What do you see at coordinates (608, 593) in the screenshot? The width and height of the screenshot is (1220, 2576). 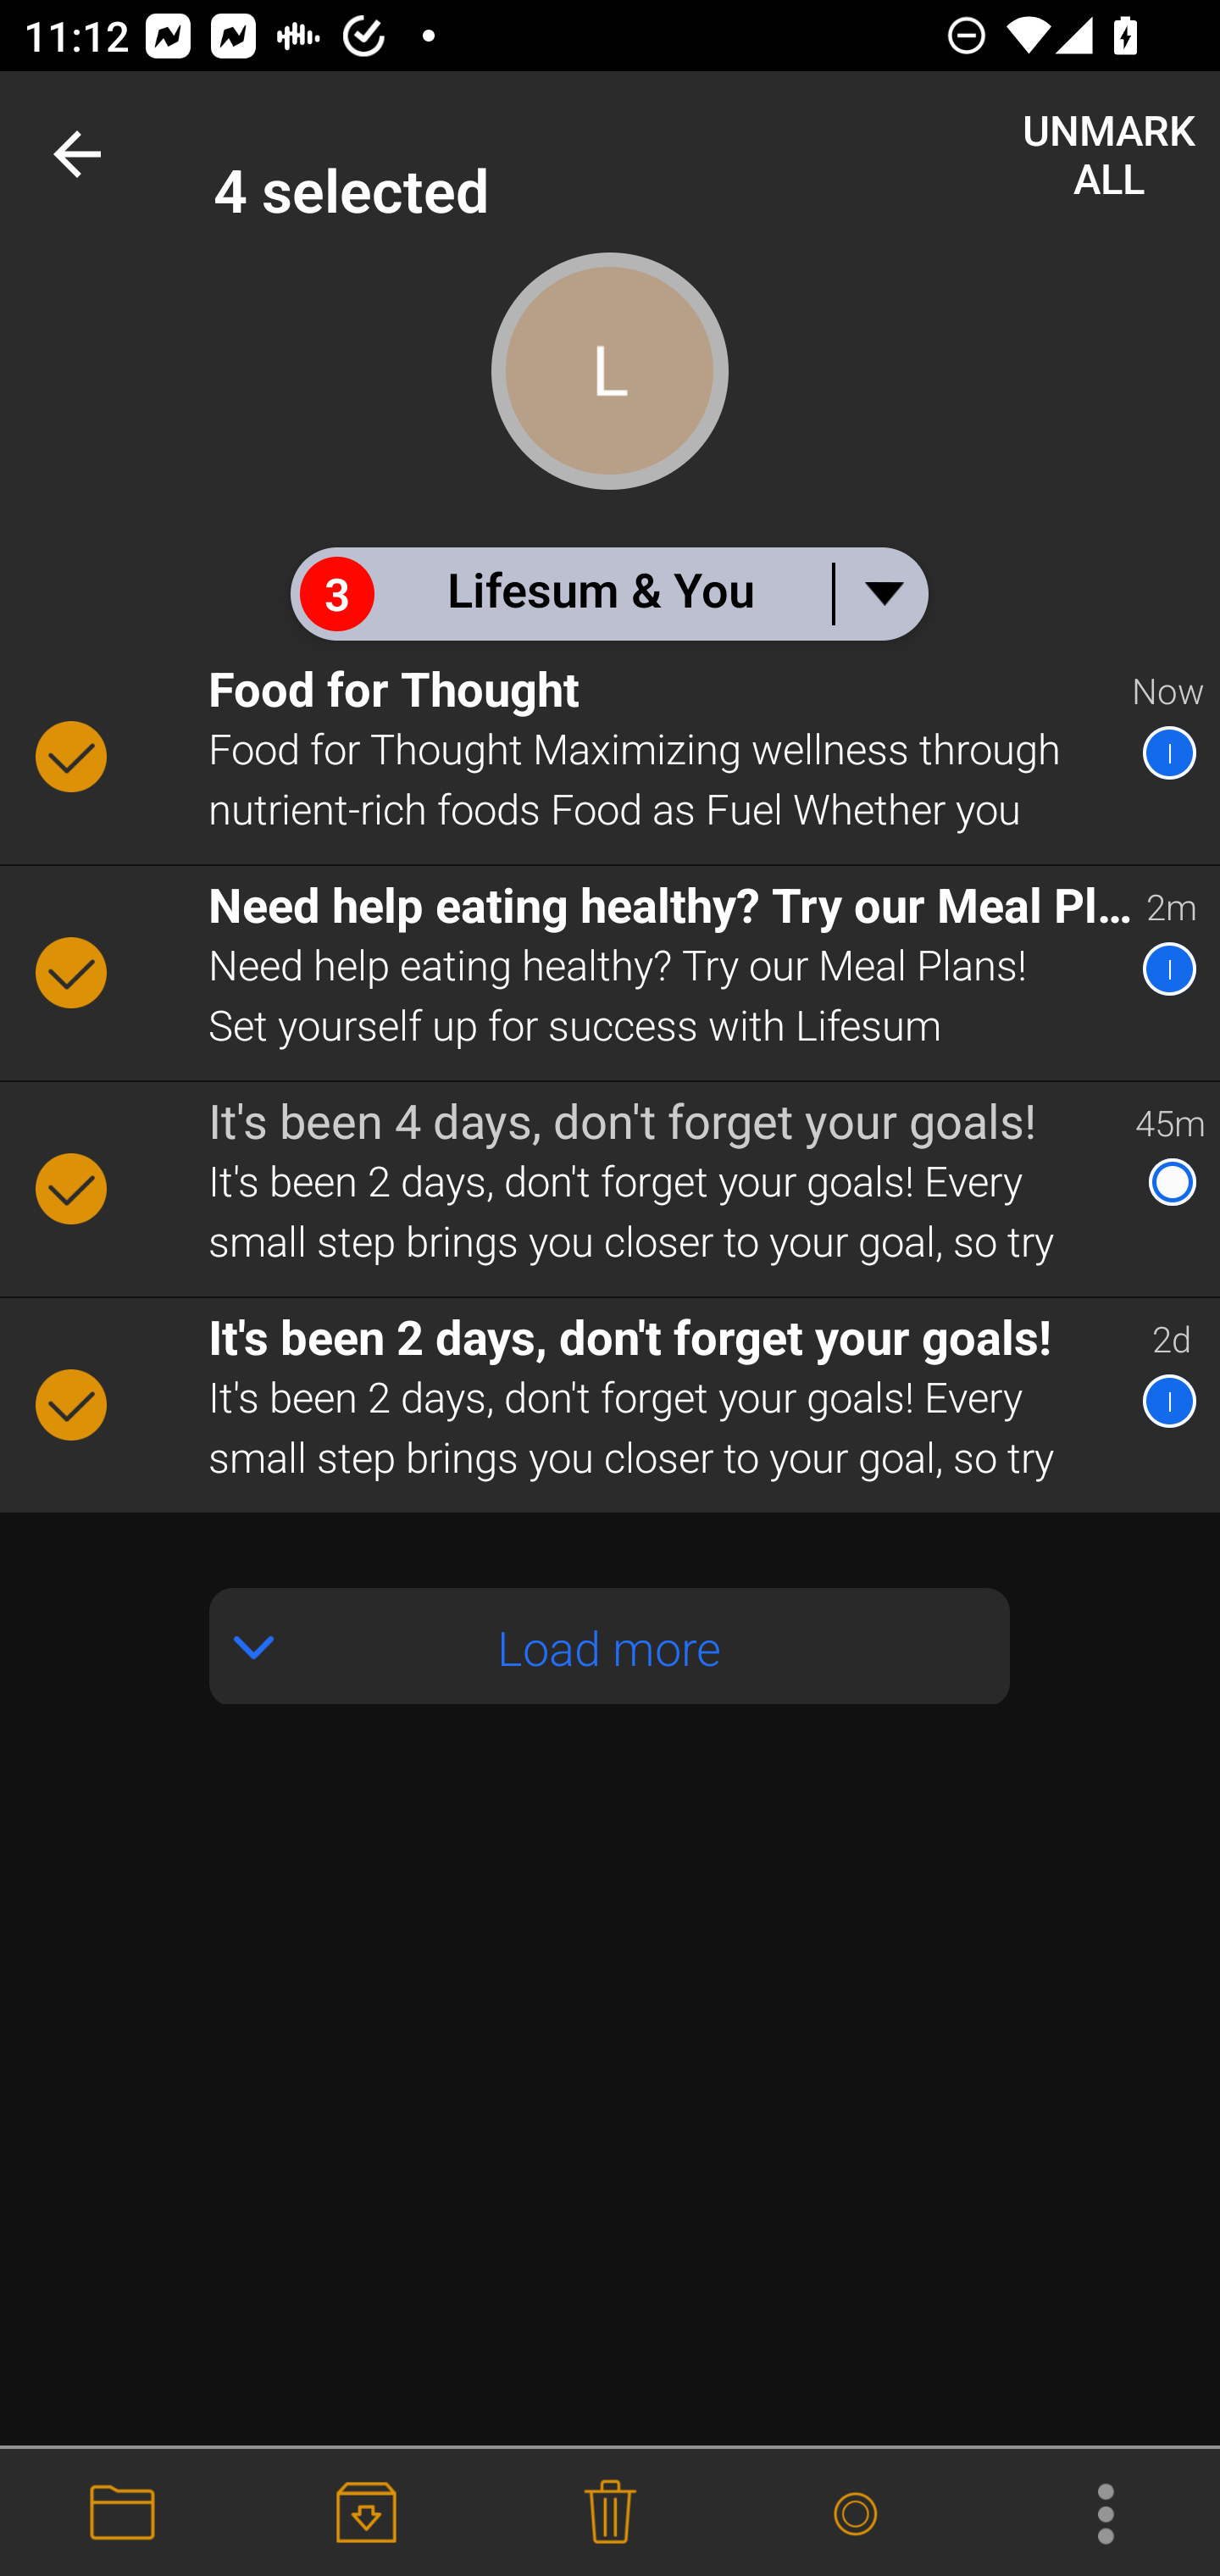 I see `3 Lifesum & You` at bounding box center [608, 593].